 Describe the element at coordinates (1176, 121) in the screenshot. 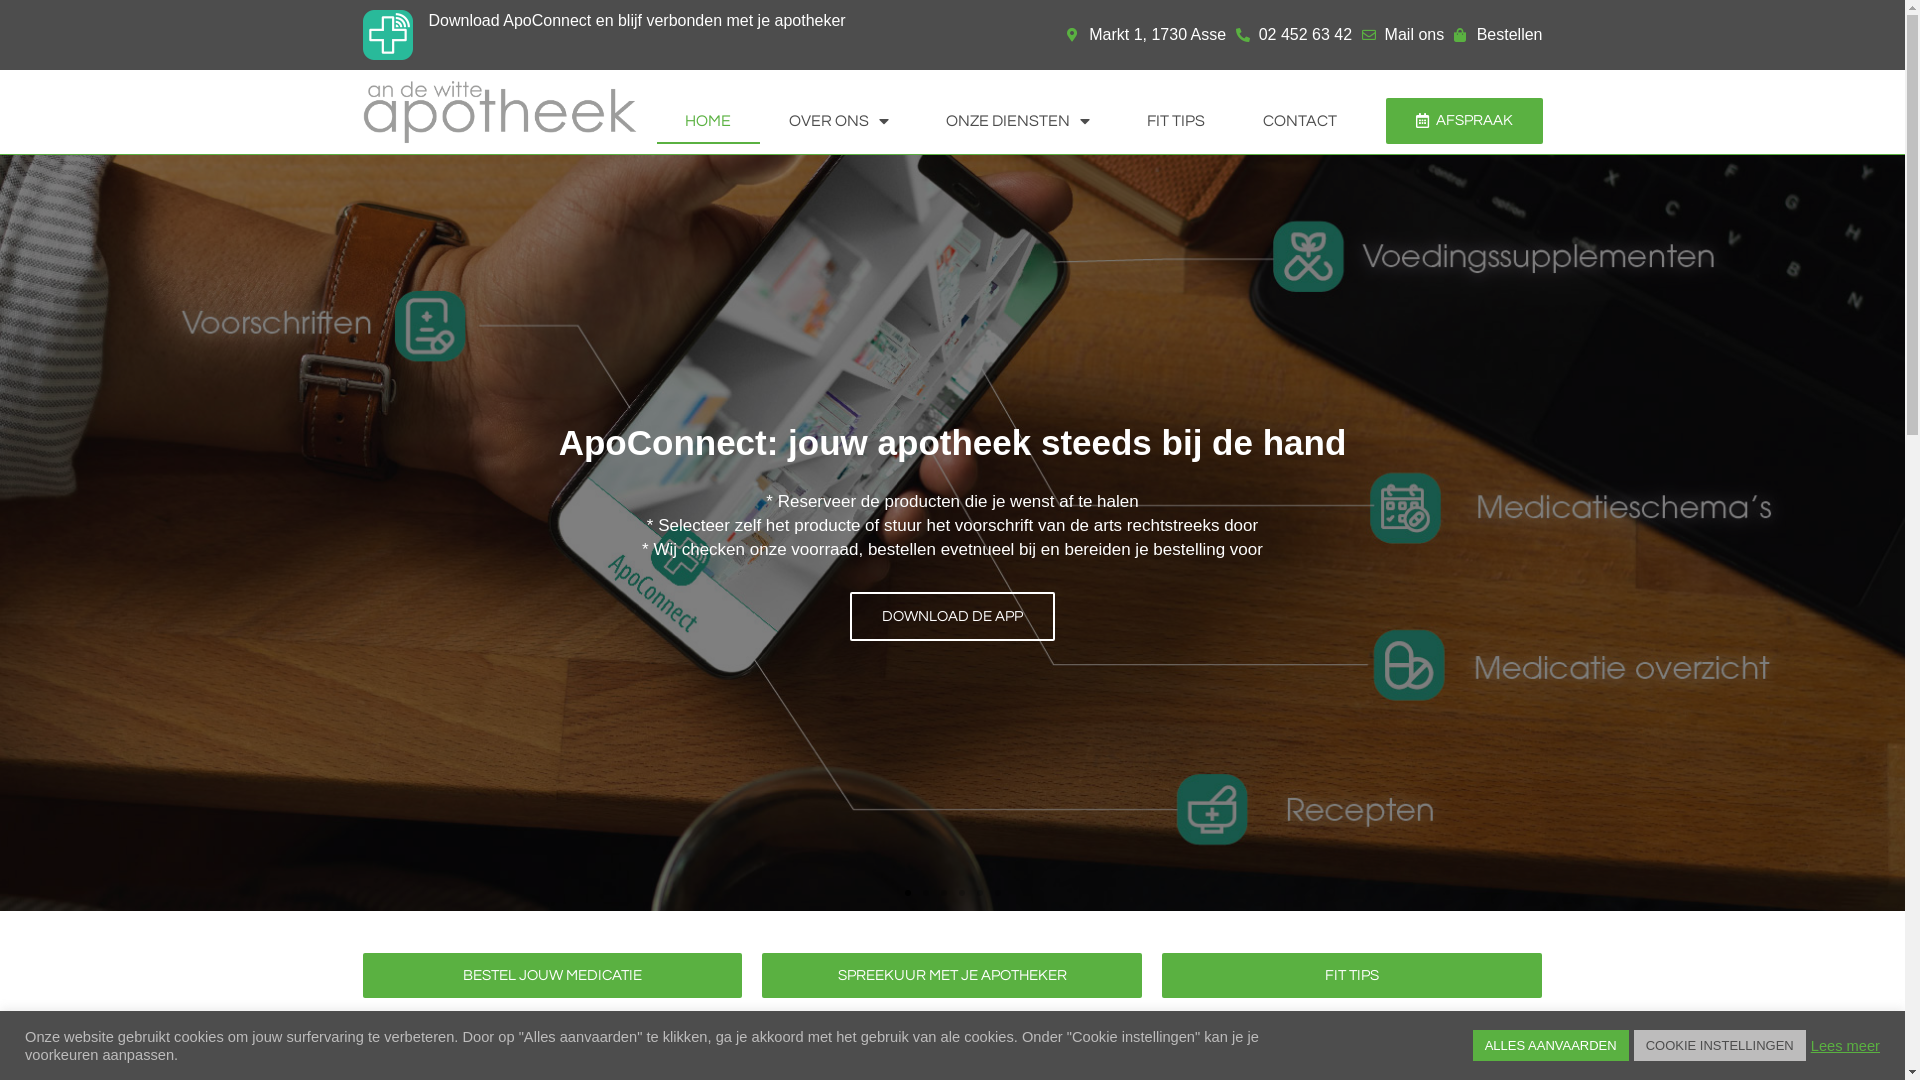

I see `FIT TIPS` at that location.